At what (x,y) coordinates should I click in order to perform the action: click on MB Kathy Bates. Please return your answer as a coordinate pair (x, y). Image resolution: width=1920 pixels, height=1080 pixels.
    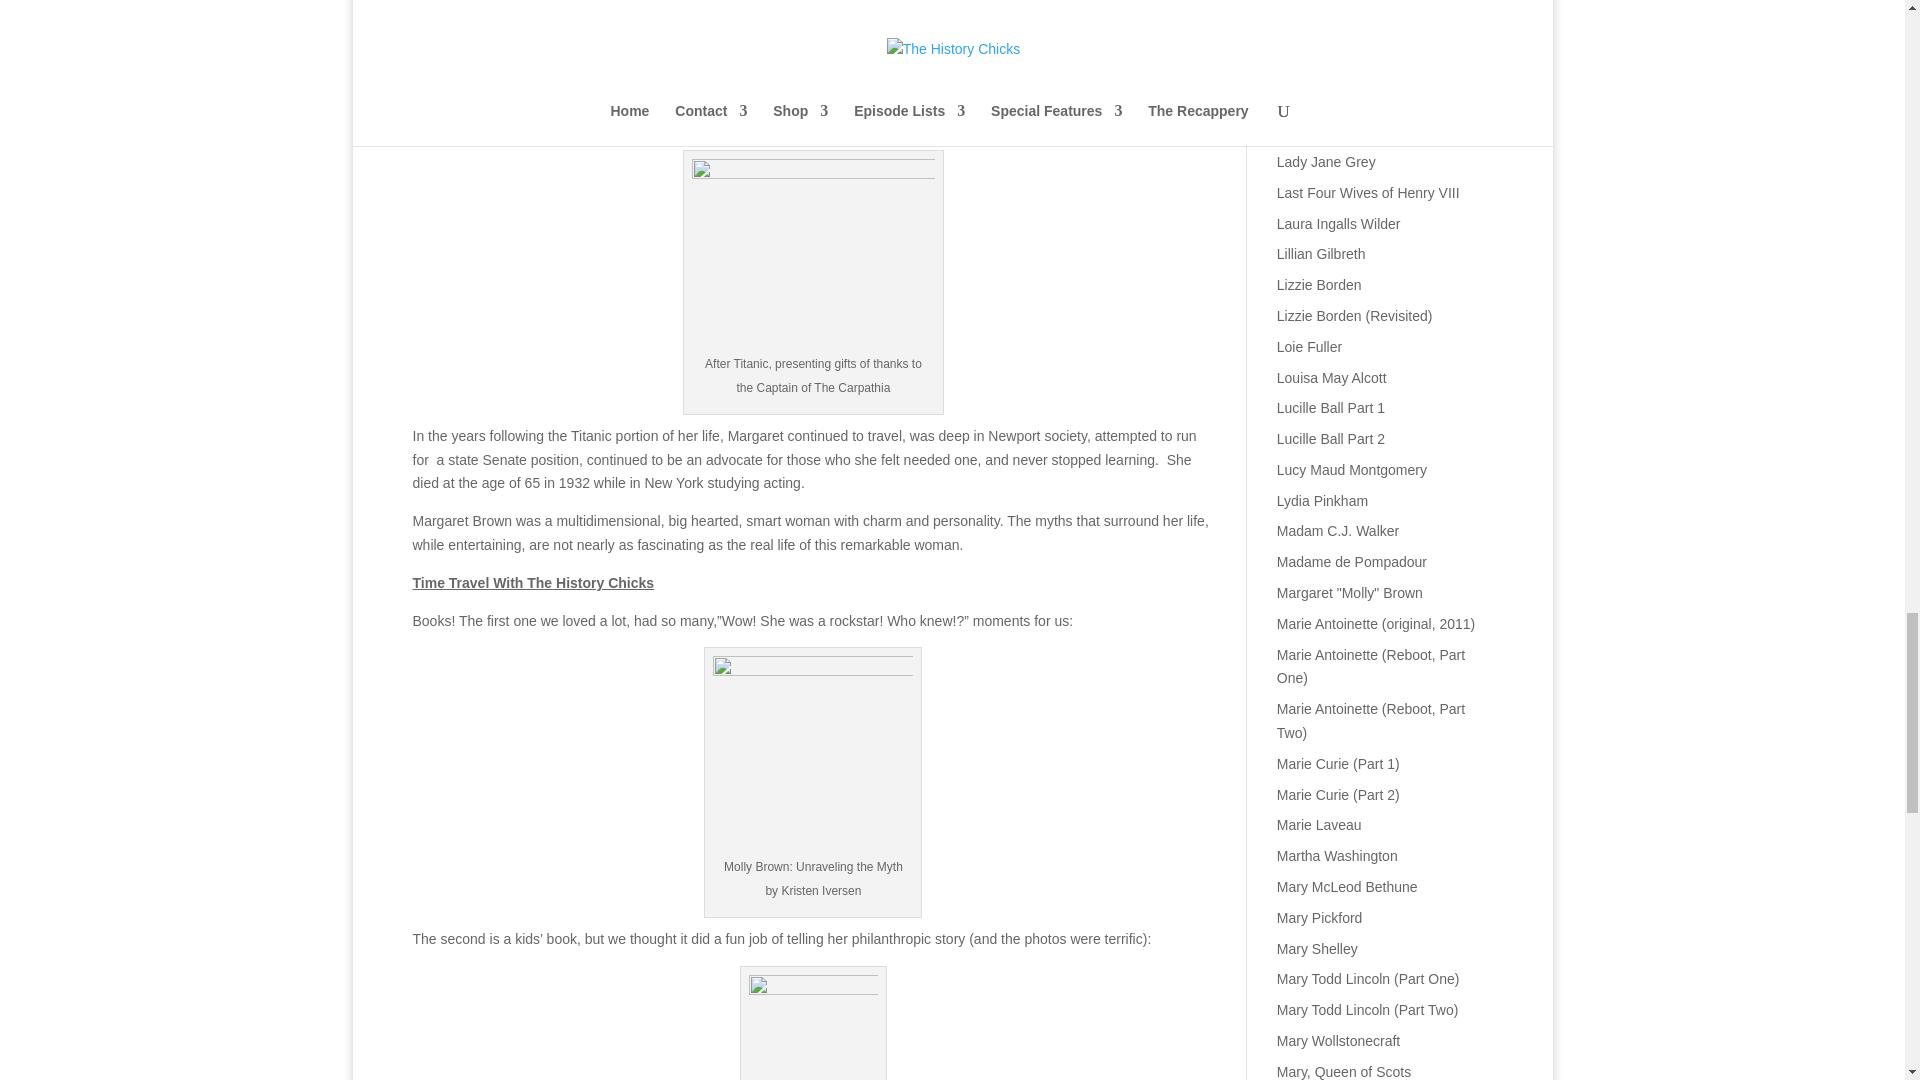
    Looking at the image, I should click on (812, 2).